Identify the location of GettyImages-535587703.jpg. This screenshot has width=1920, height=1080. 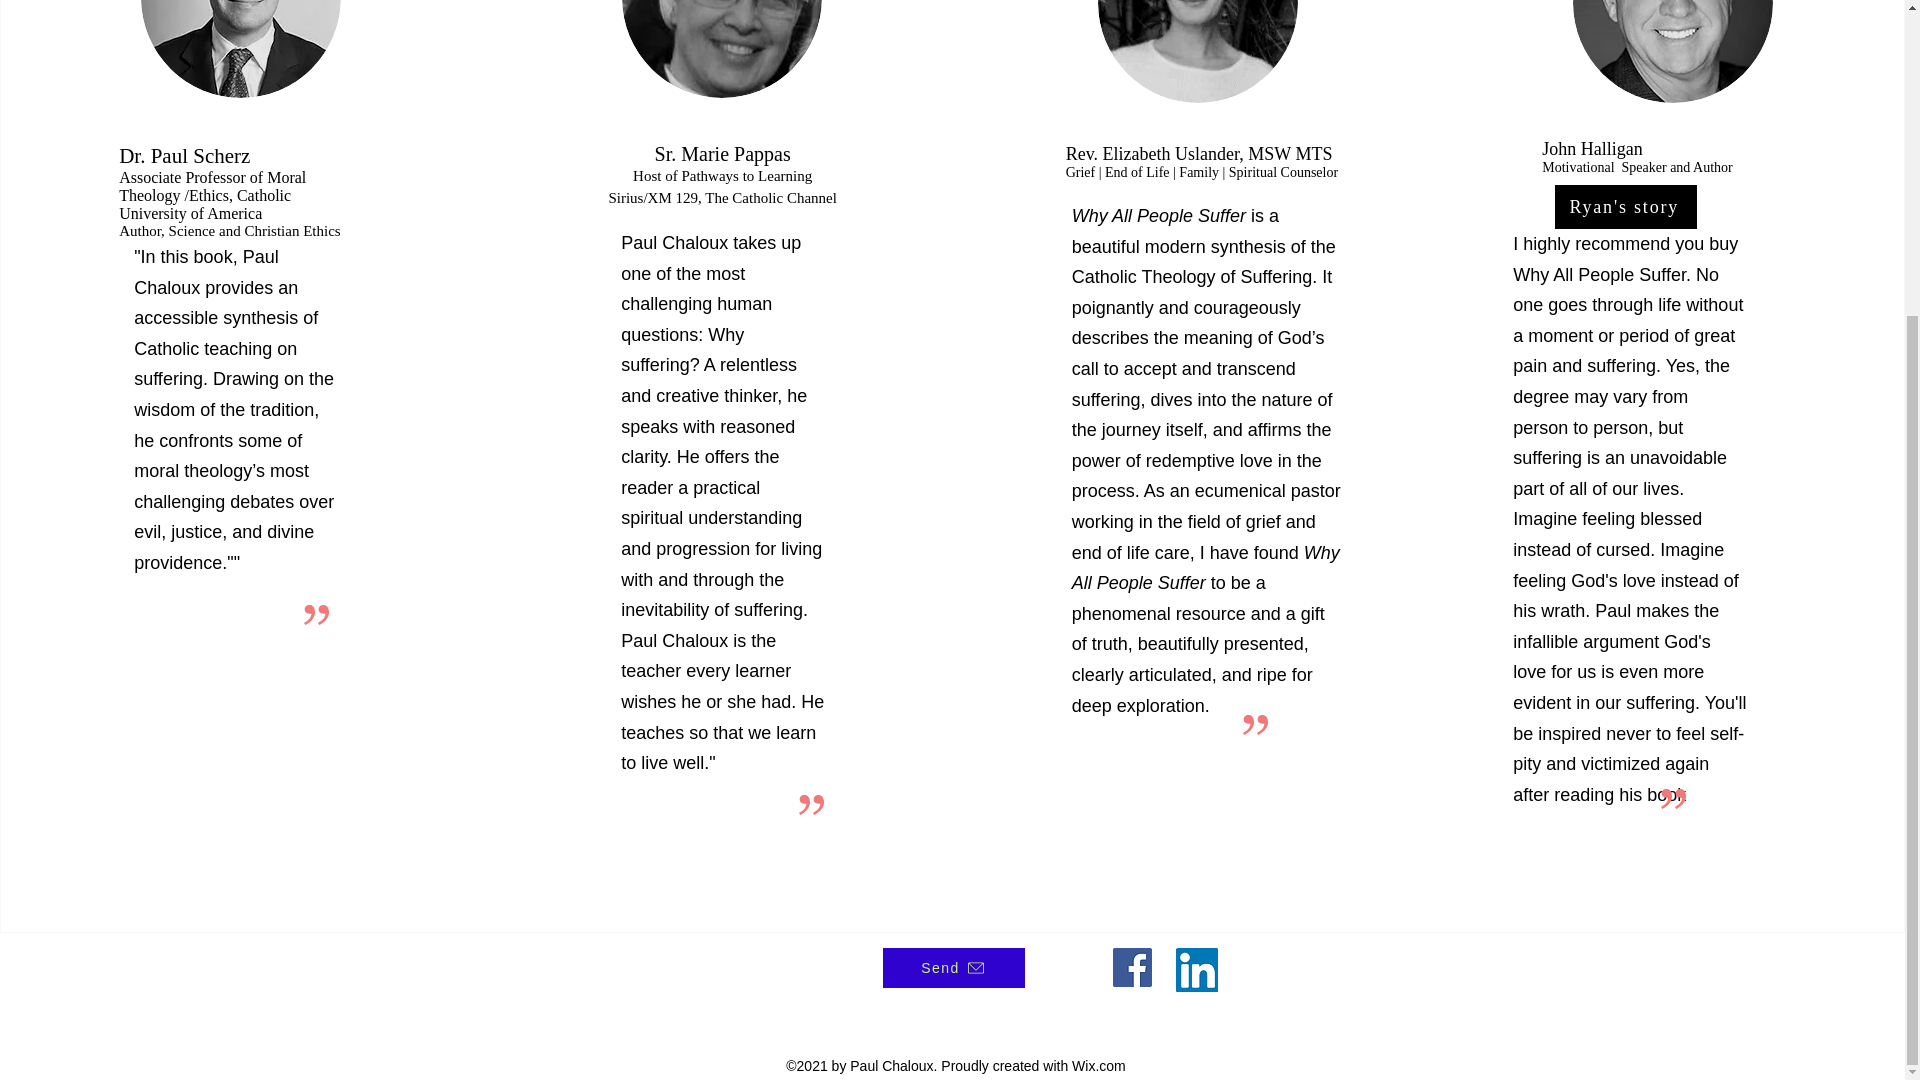
(240, 49).